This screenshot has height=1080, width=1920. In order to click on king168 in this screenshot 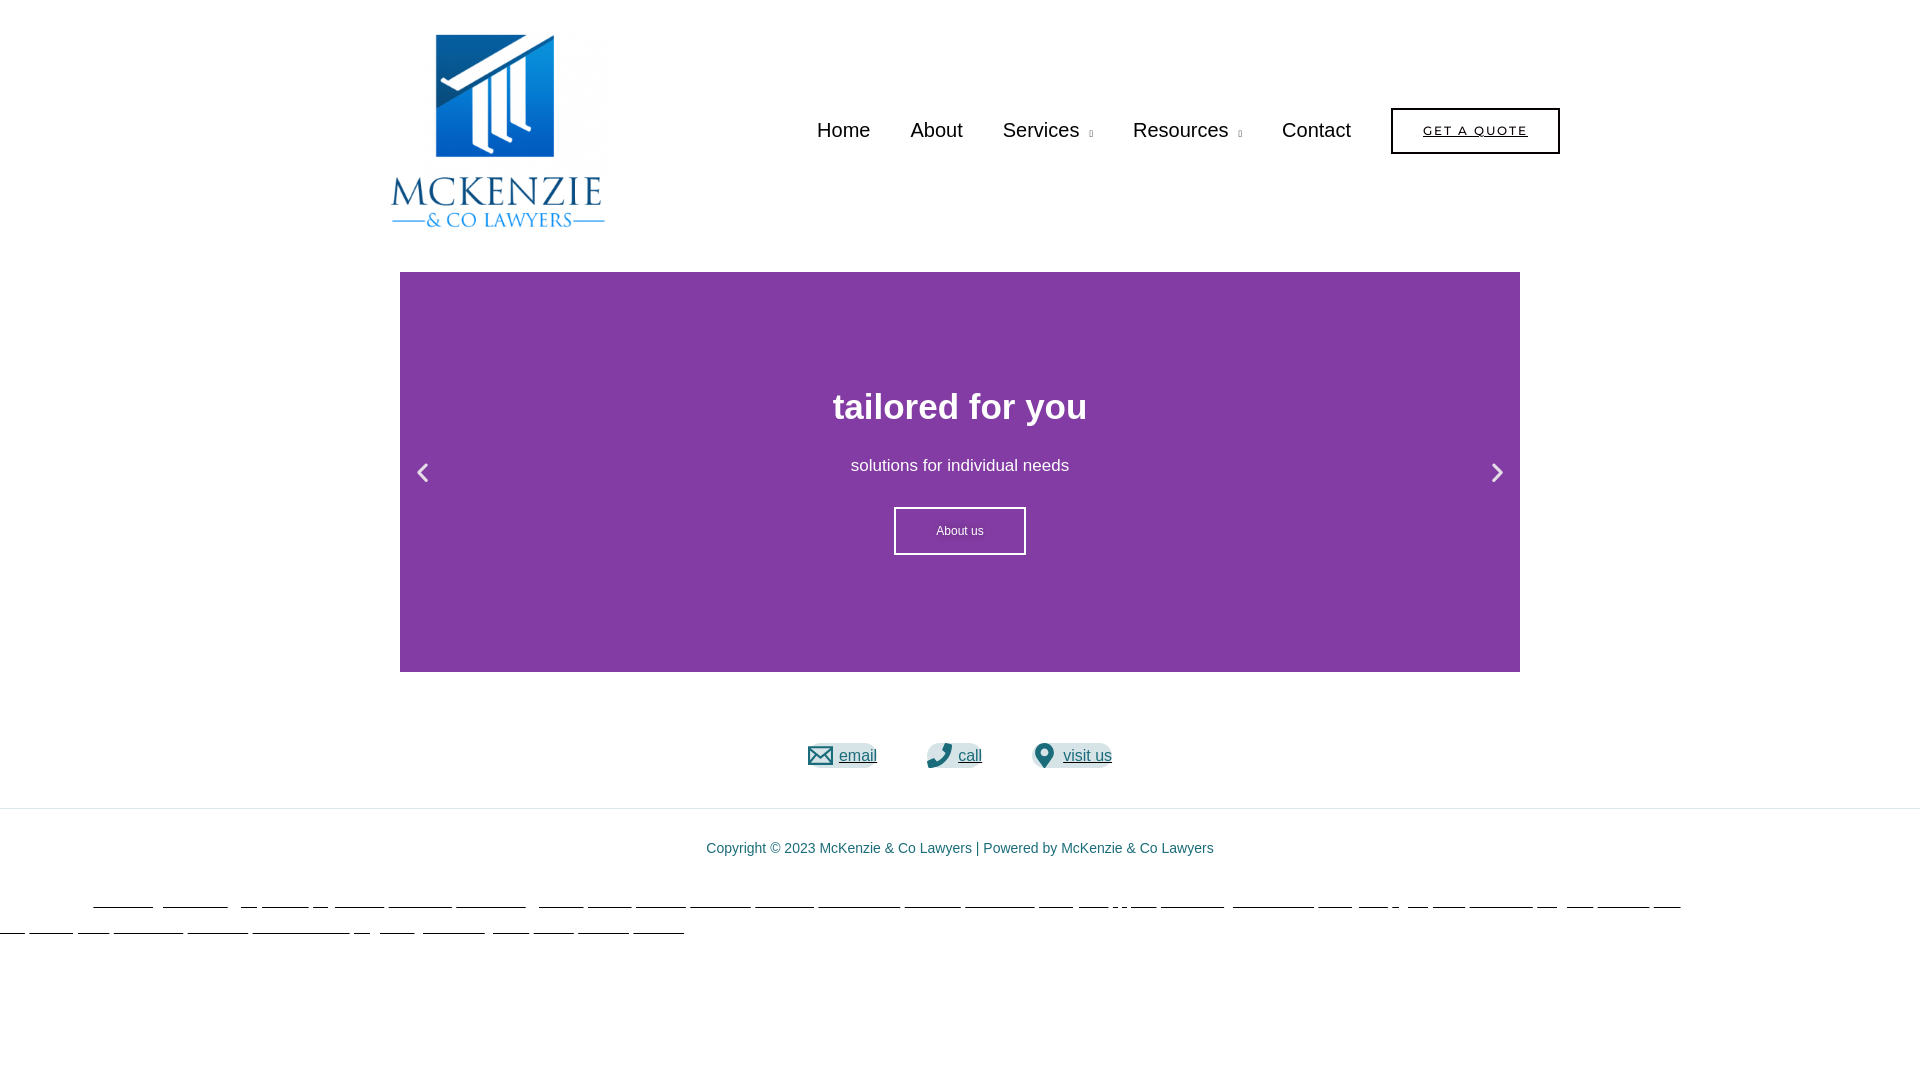, I will do `click(1565, 900)`.